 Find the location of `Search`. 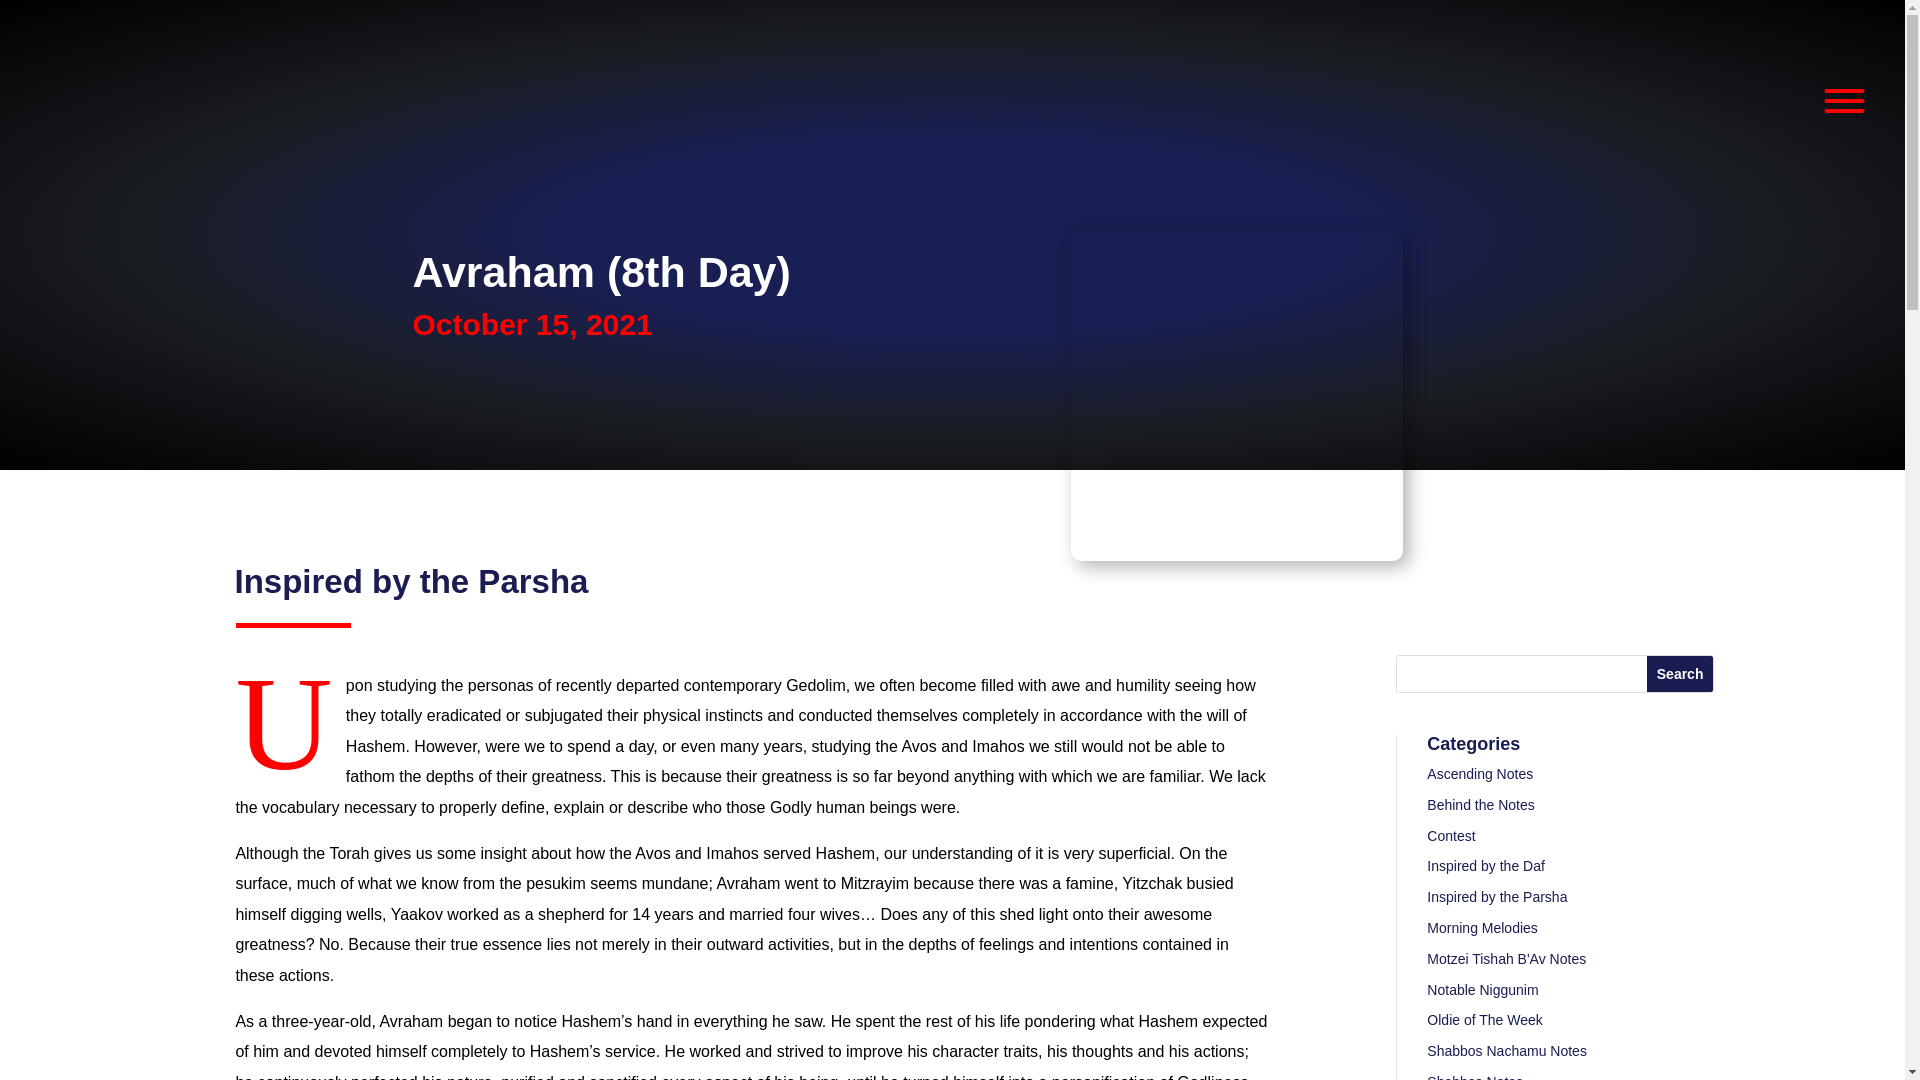

Search is located at coordinates (1680, 674).